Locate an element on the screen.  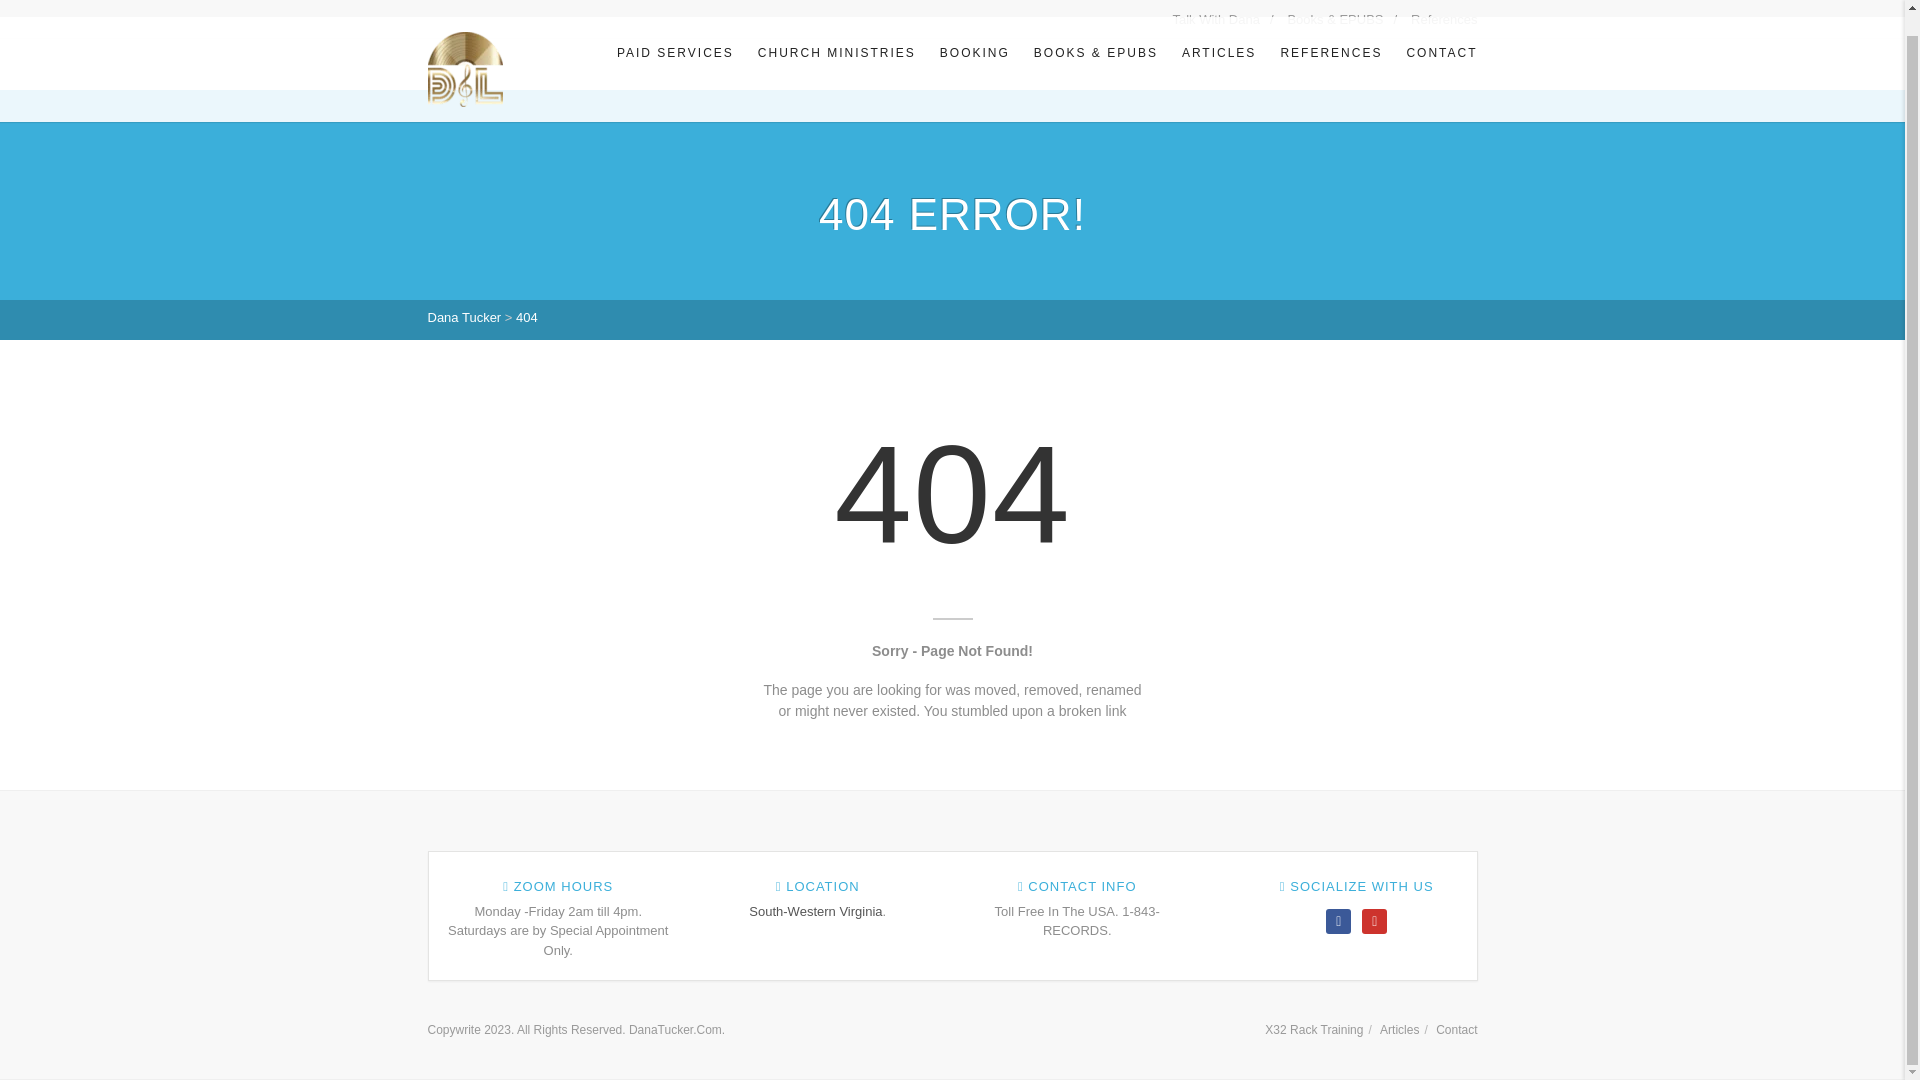
REFERENCES is located at coordinates (1330, 52).